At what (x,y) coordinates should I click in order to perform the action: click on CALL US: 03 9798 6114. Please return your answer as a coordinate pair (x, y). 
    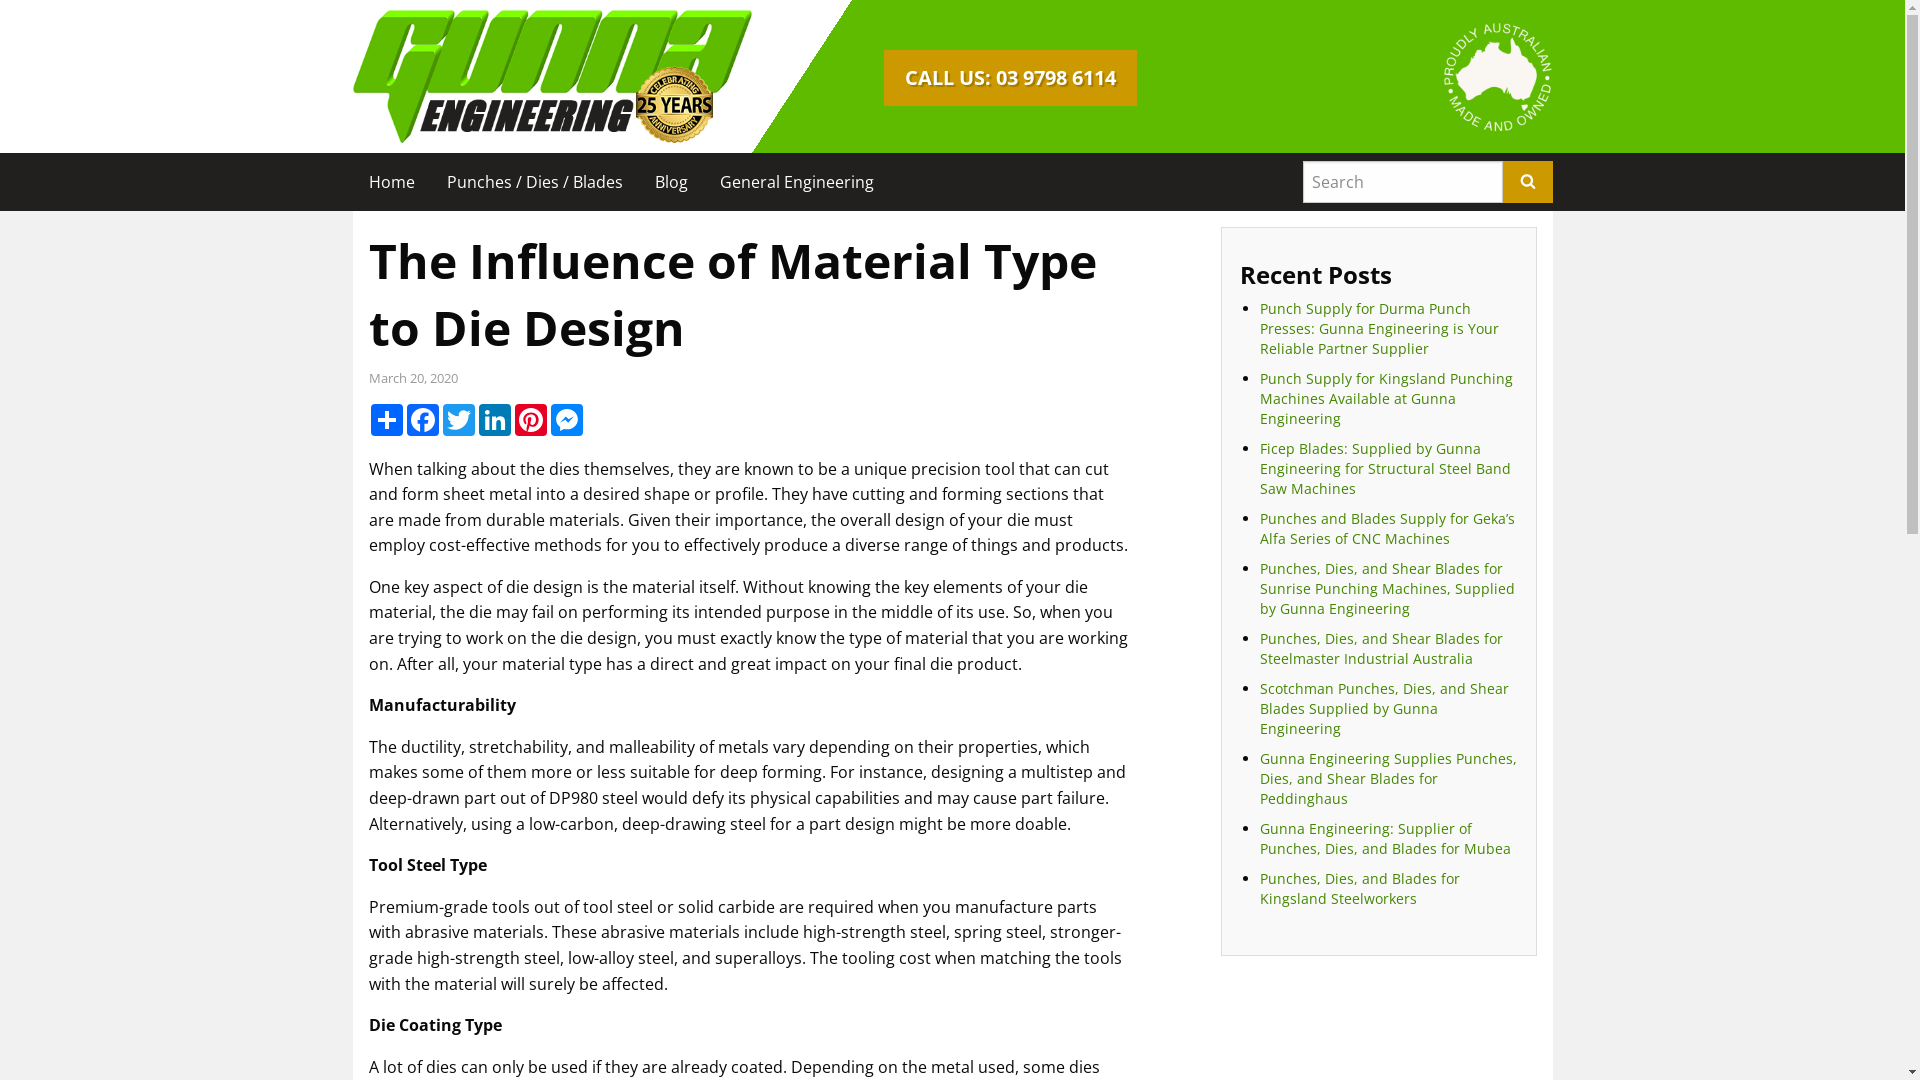
    Looking at the image, I should click on (1010, 78).